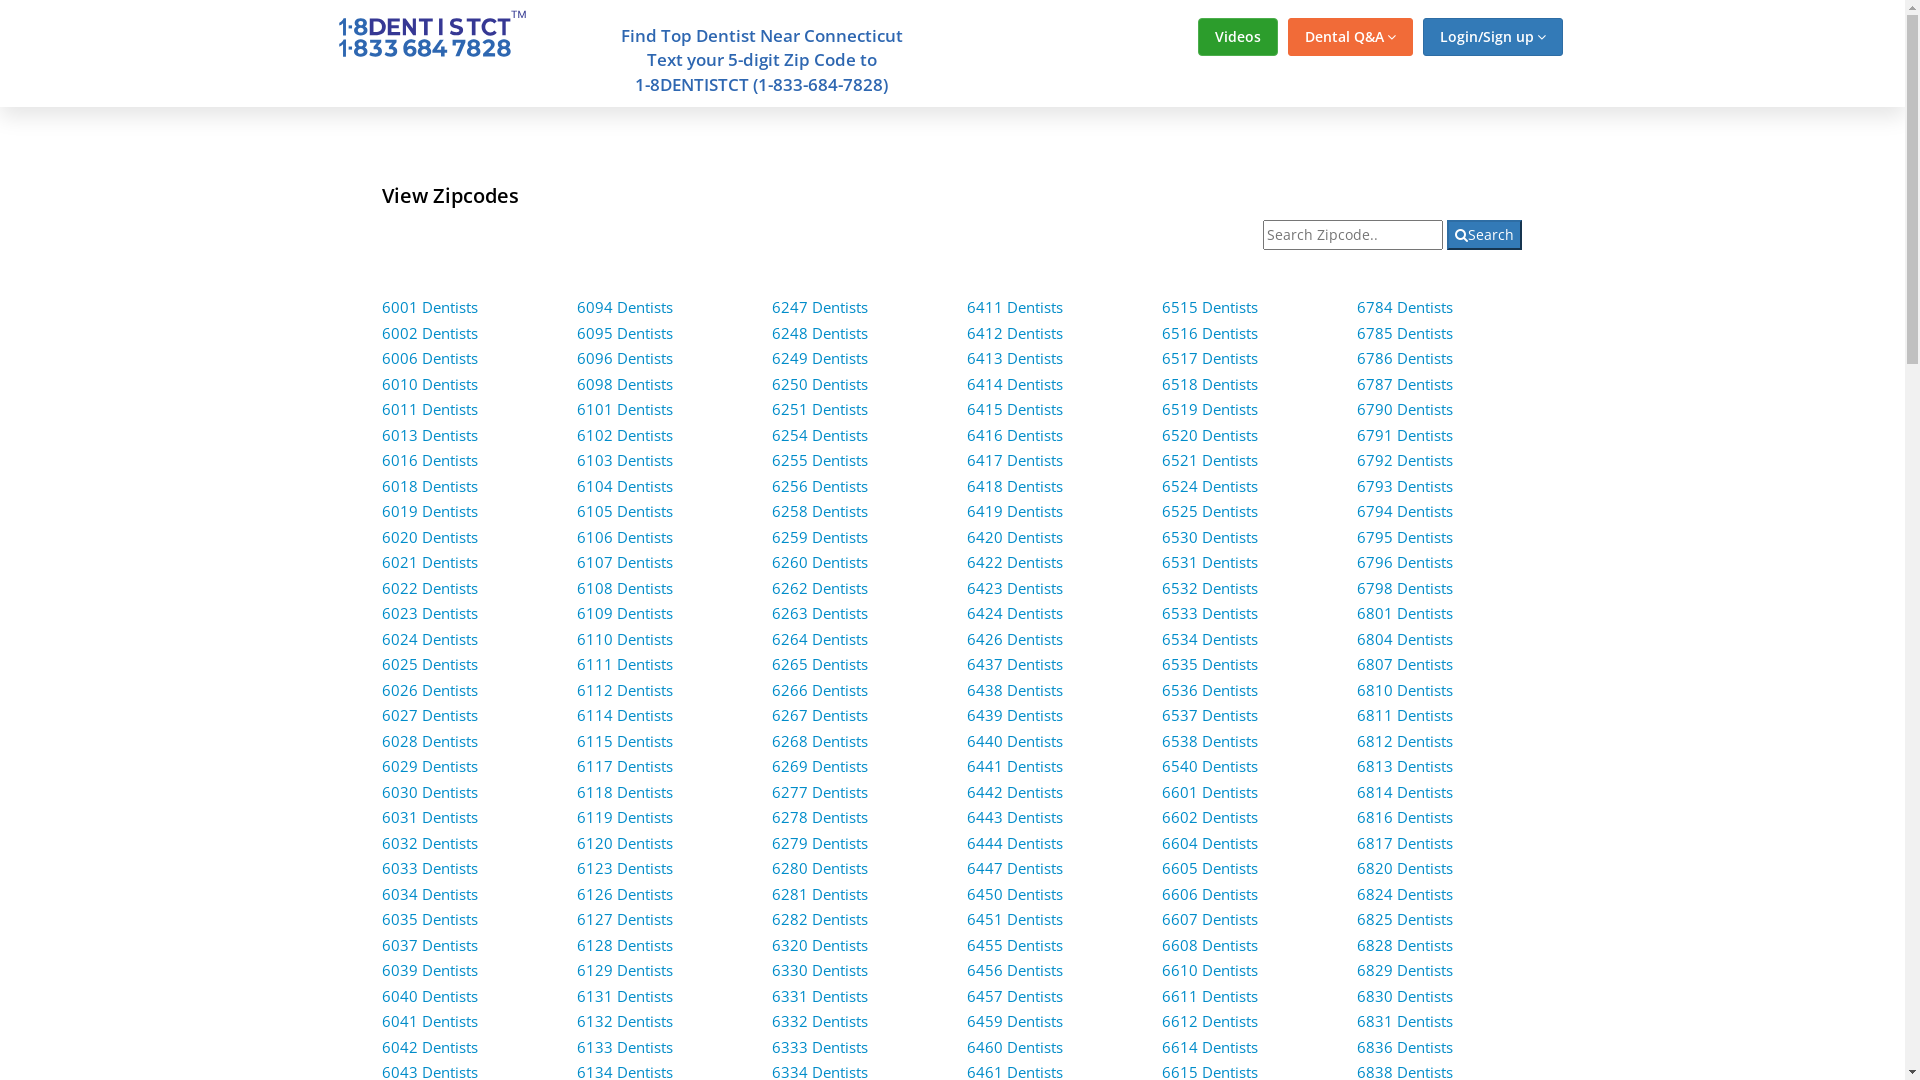 This screenshot has height=1080, width=1920. What do you see at coordinates (625, 613) in the screenshot?
I see `6109 Dentists` at bounding box center [625, 613].